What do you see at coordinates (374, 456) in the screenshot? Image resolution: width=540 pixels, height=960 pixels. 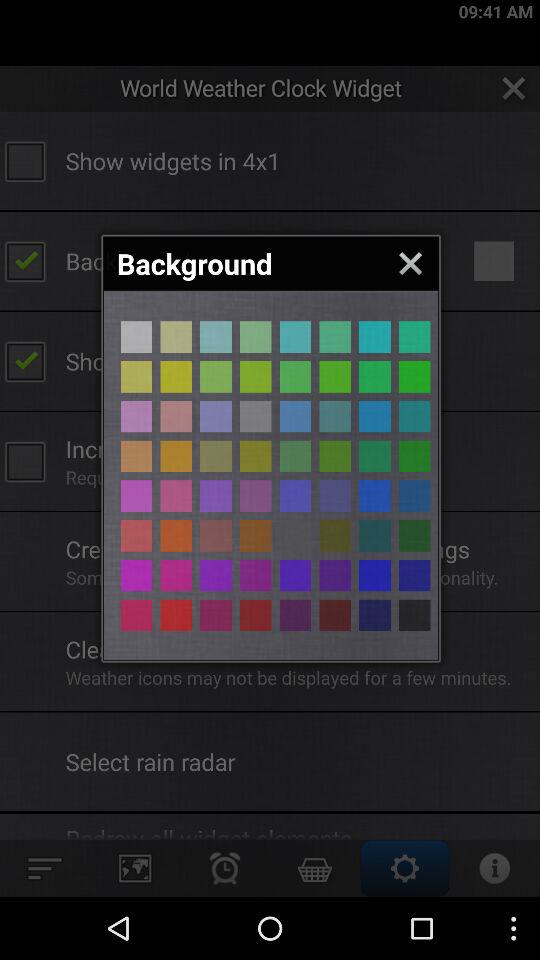 I see `color button` at bounding box center [374, 456].